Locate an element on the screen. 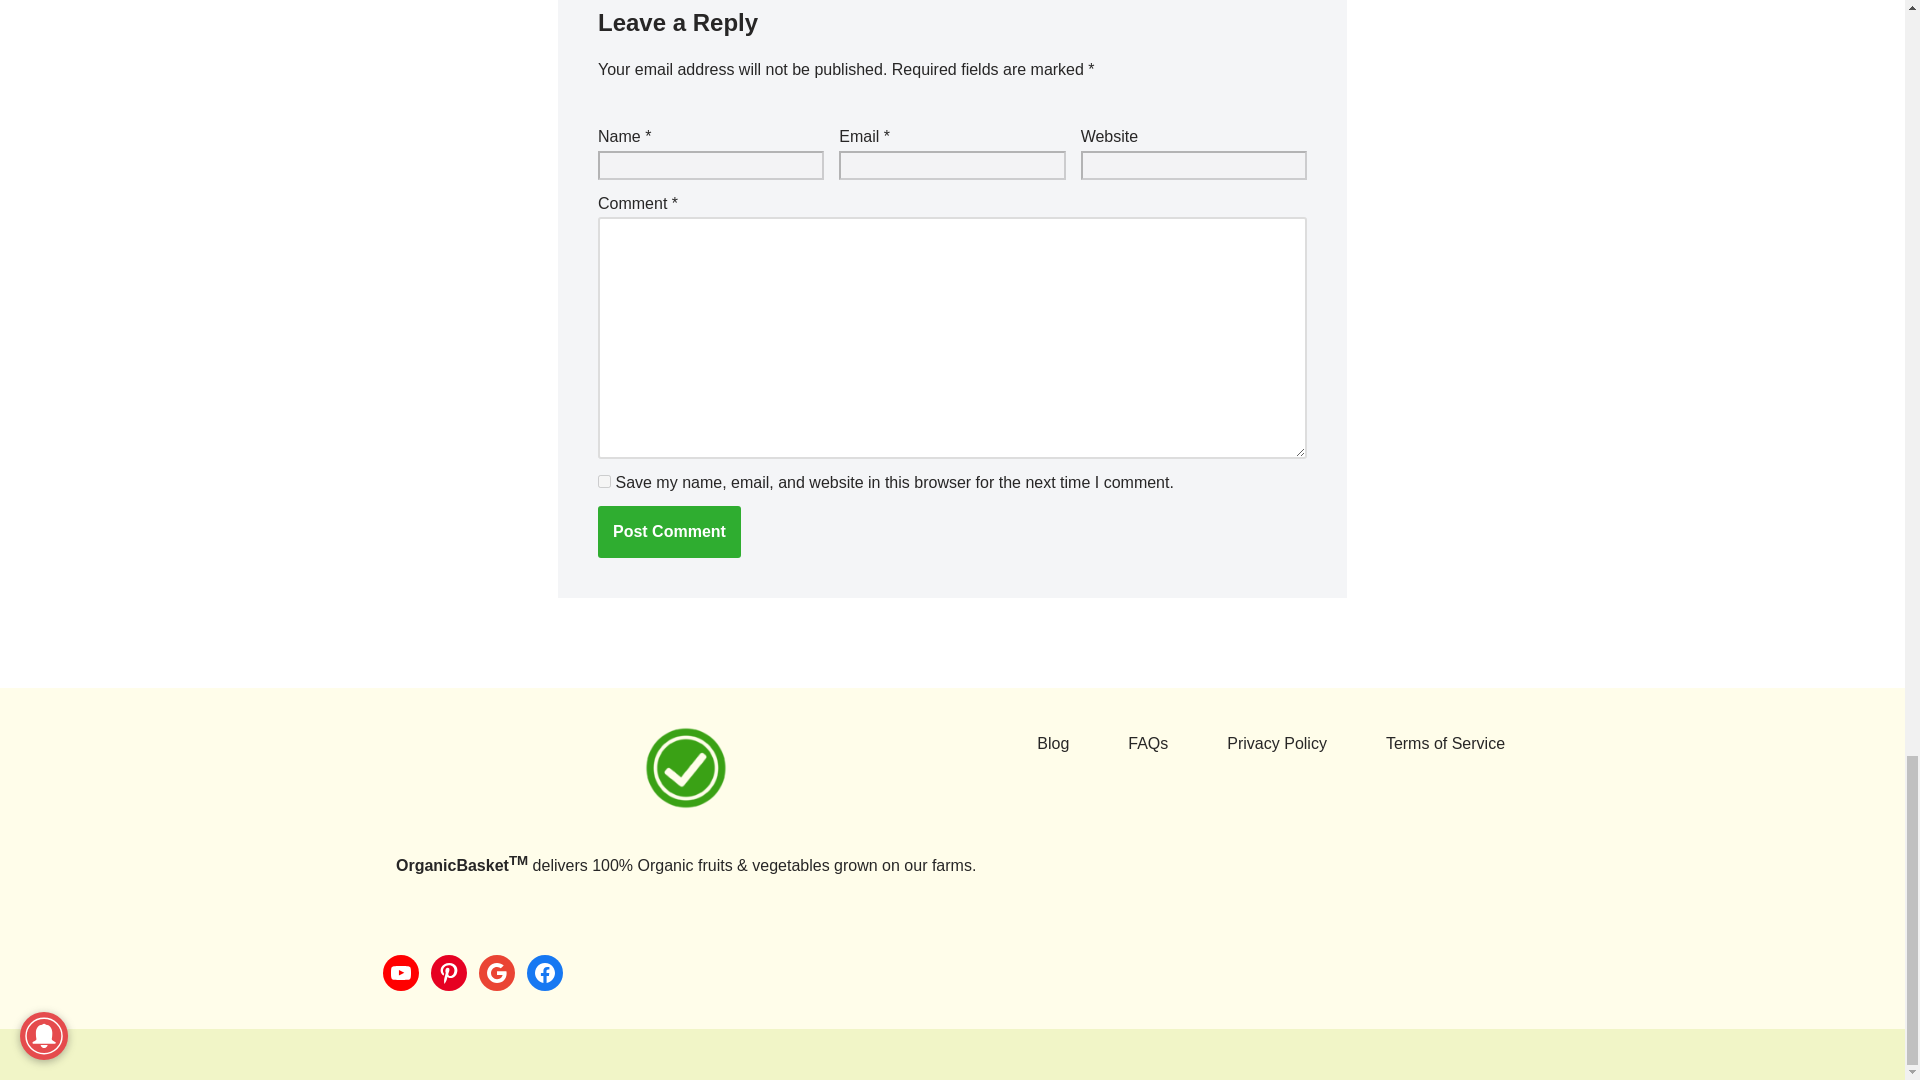 The width and height of the screenshot is (1920, 1080). Terms of Service is located at coordinates (1446, 744).